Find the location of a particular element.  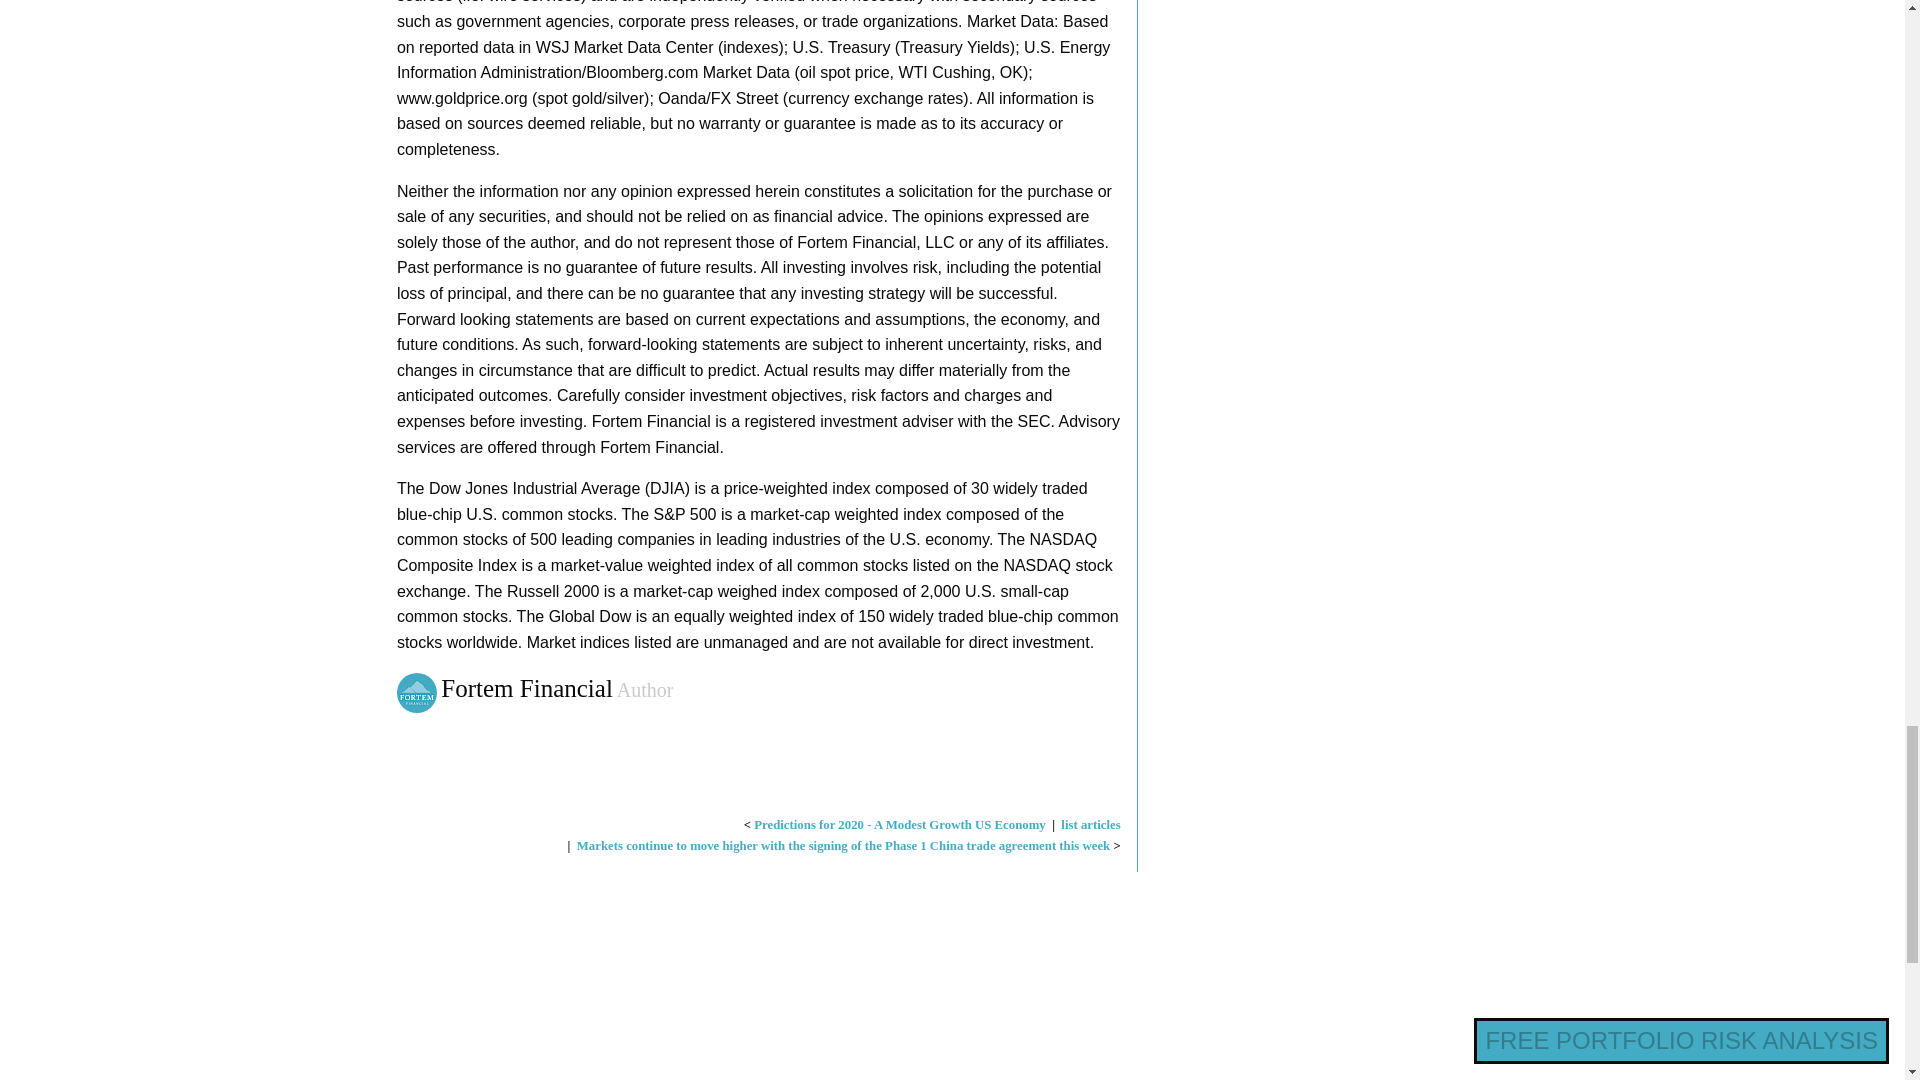

list articles is located at coordinates (1090, 824).